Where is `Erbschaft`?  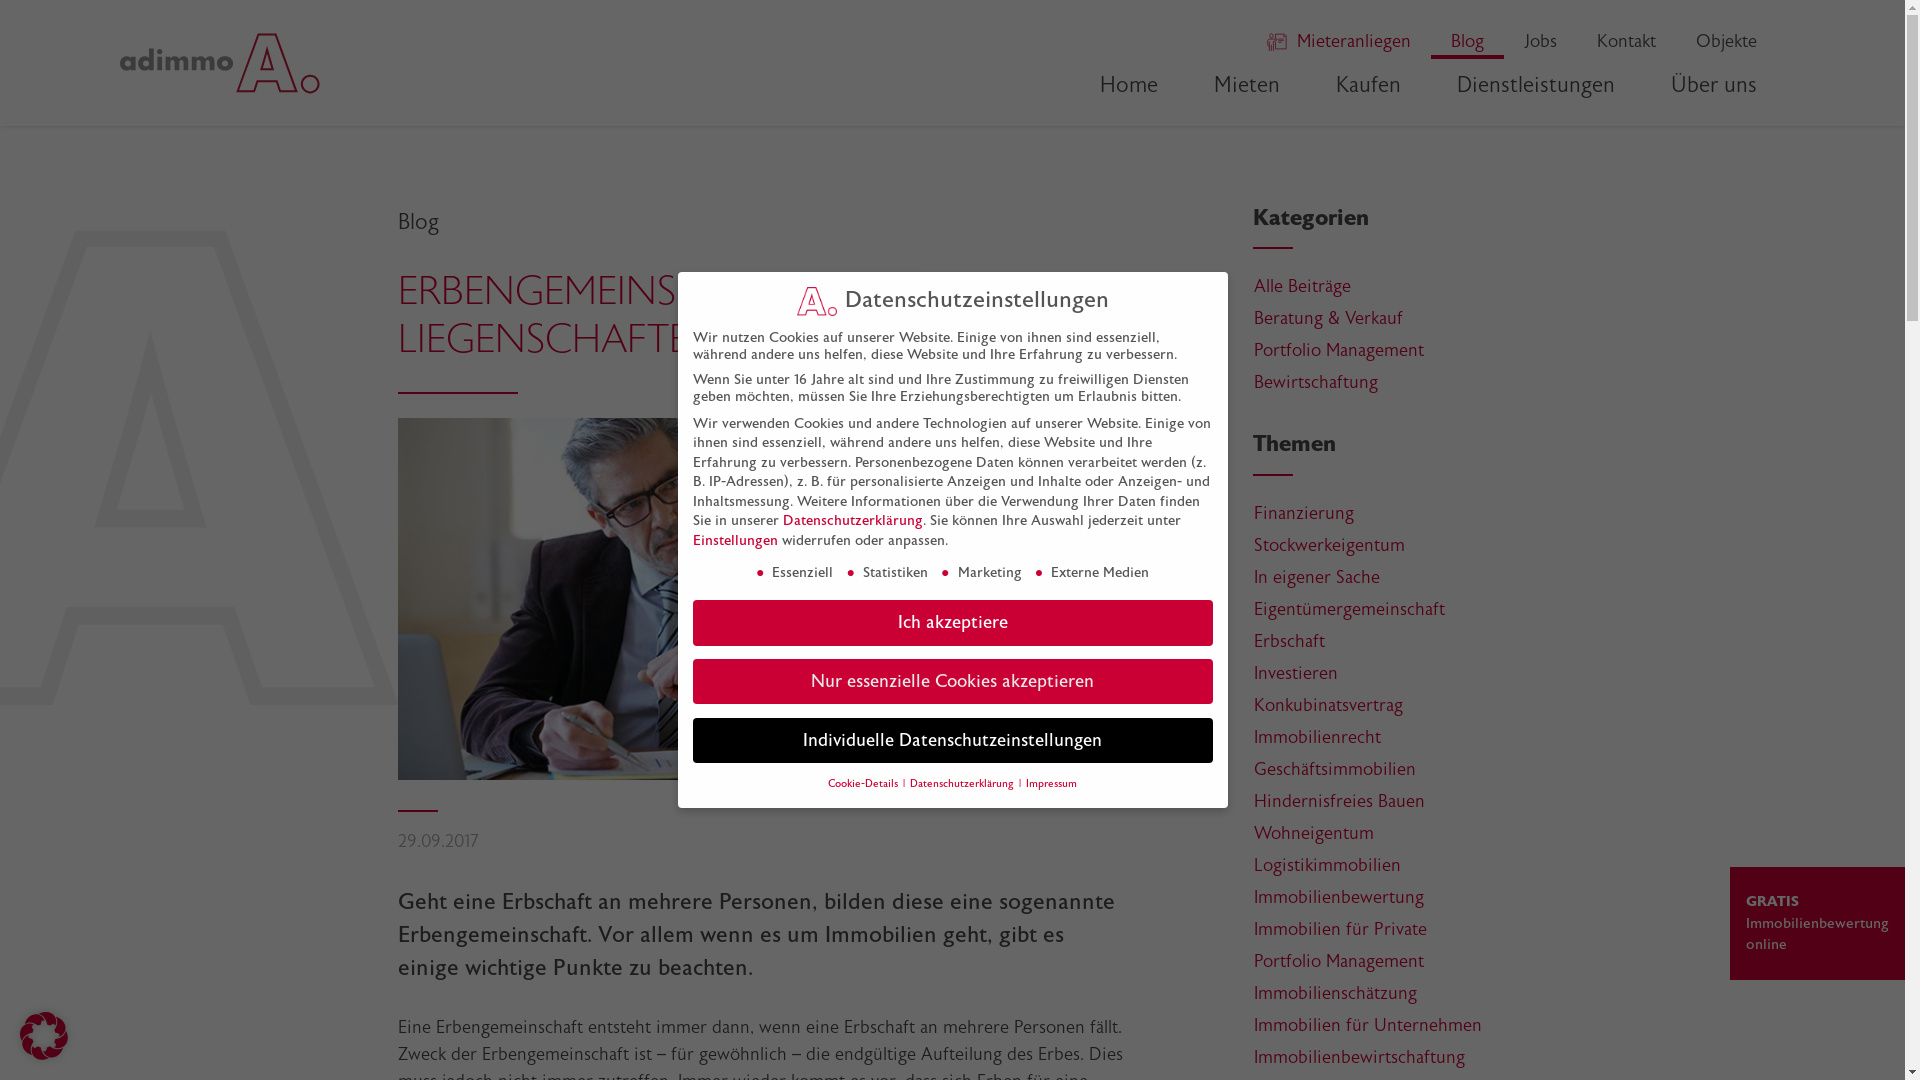 Erbschaft is located at coordinates (1290, 641).